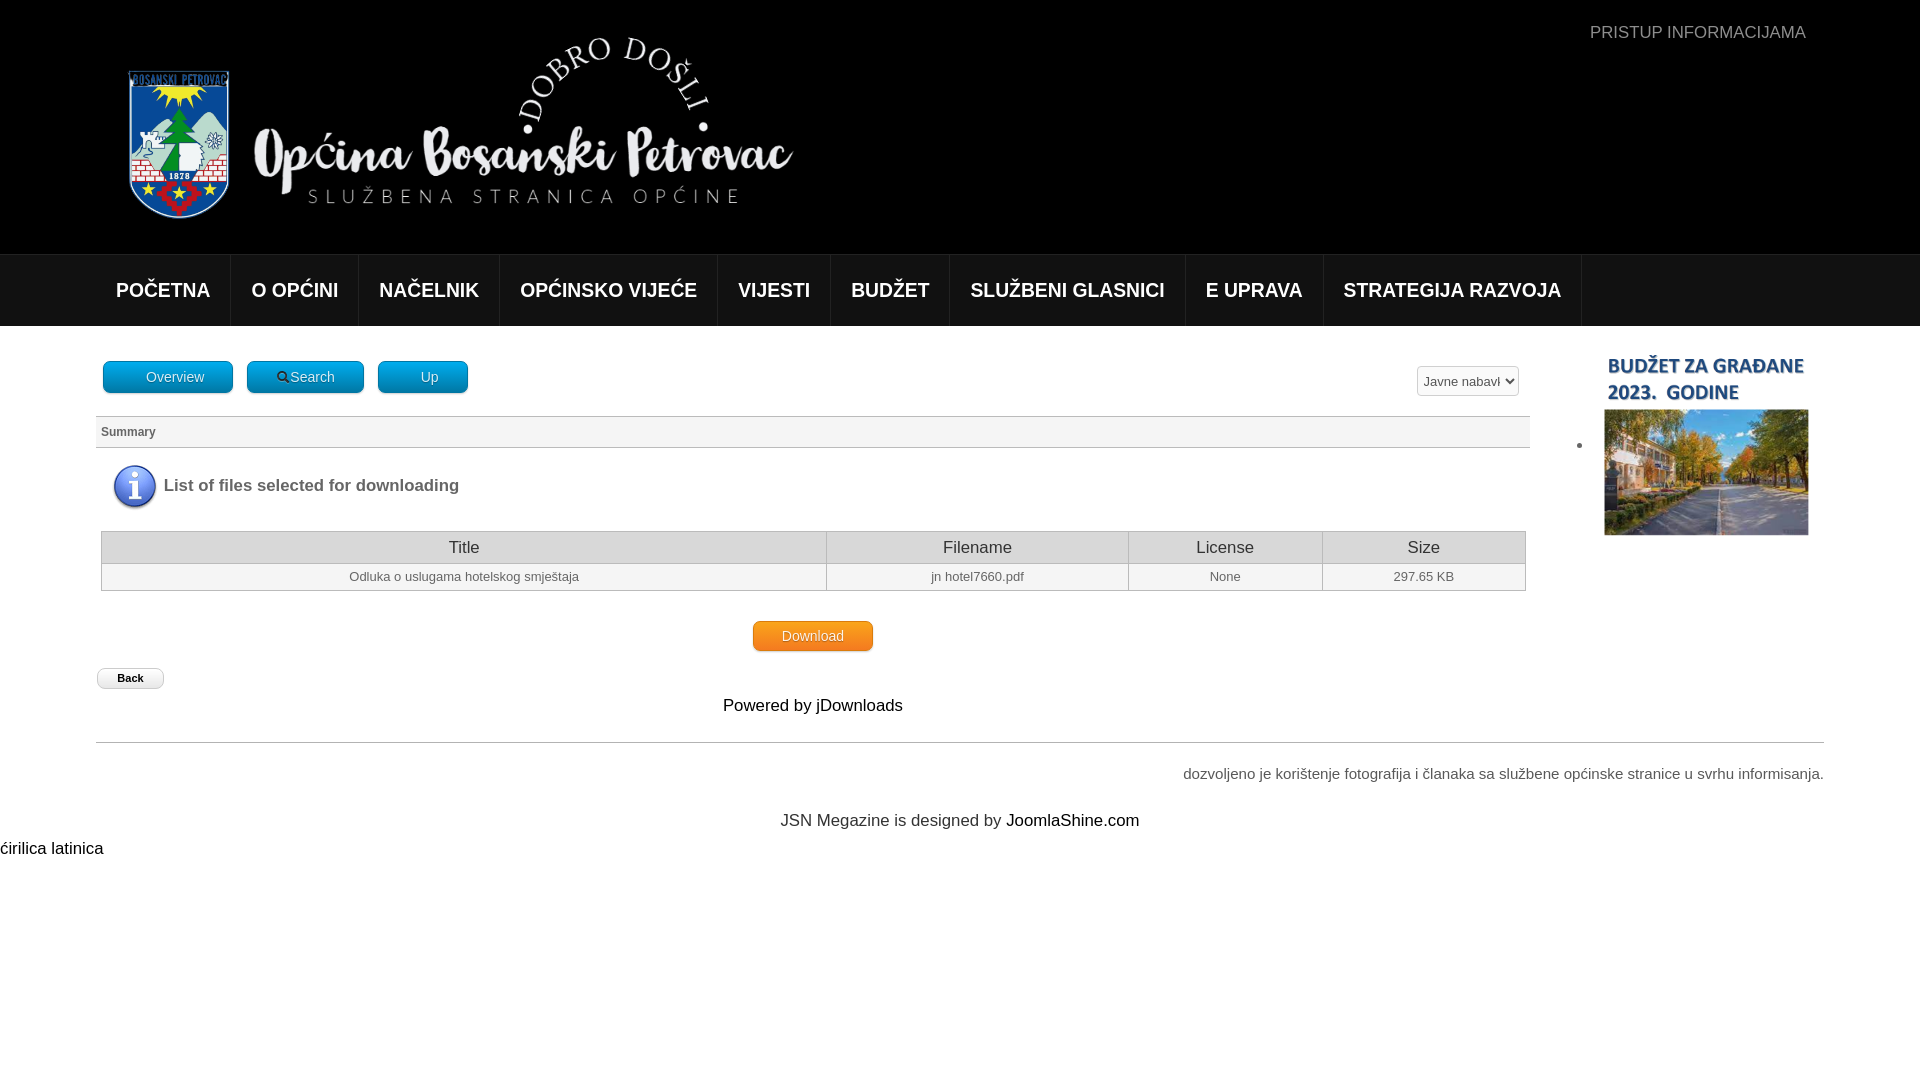 This screenshot has width=1920, height=1080. What do you see at coordinates (423, 377) in the screenshot?
I see `Up` at bounding box center [423, 377].